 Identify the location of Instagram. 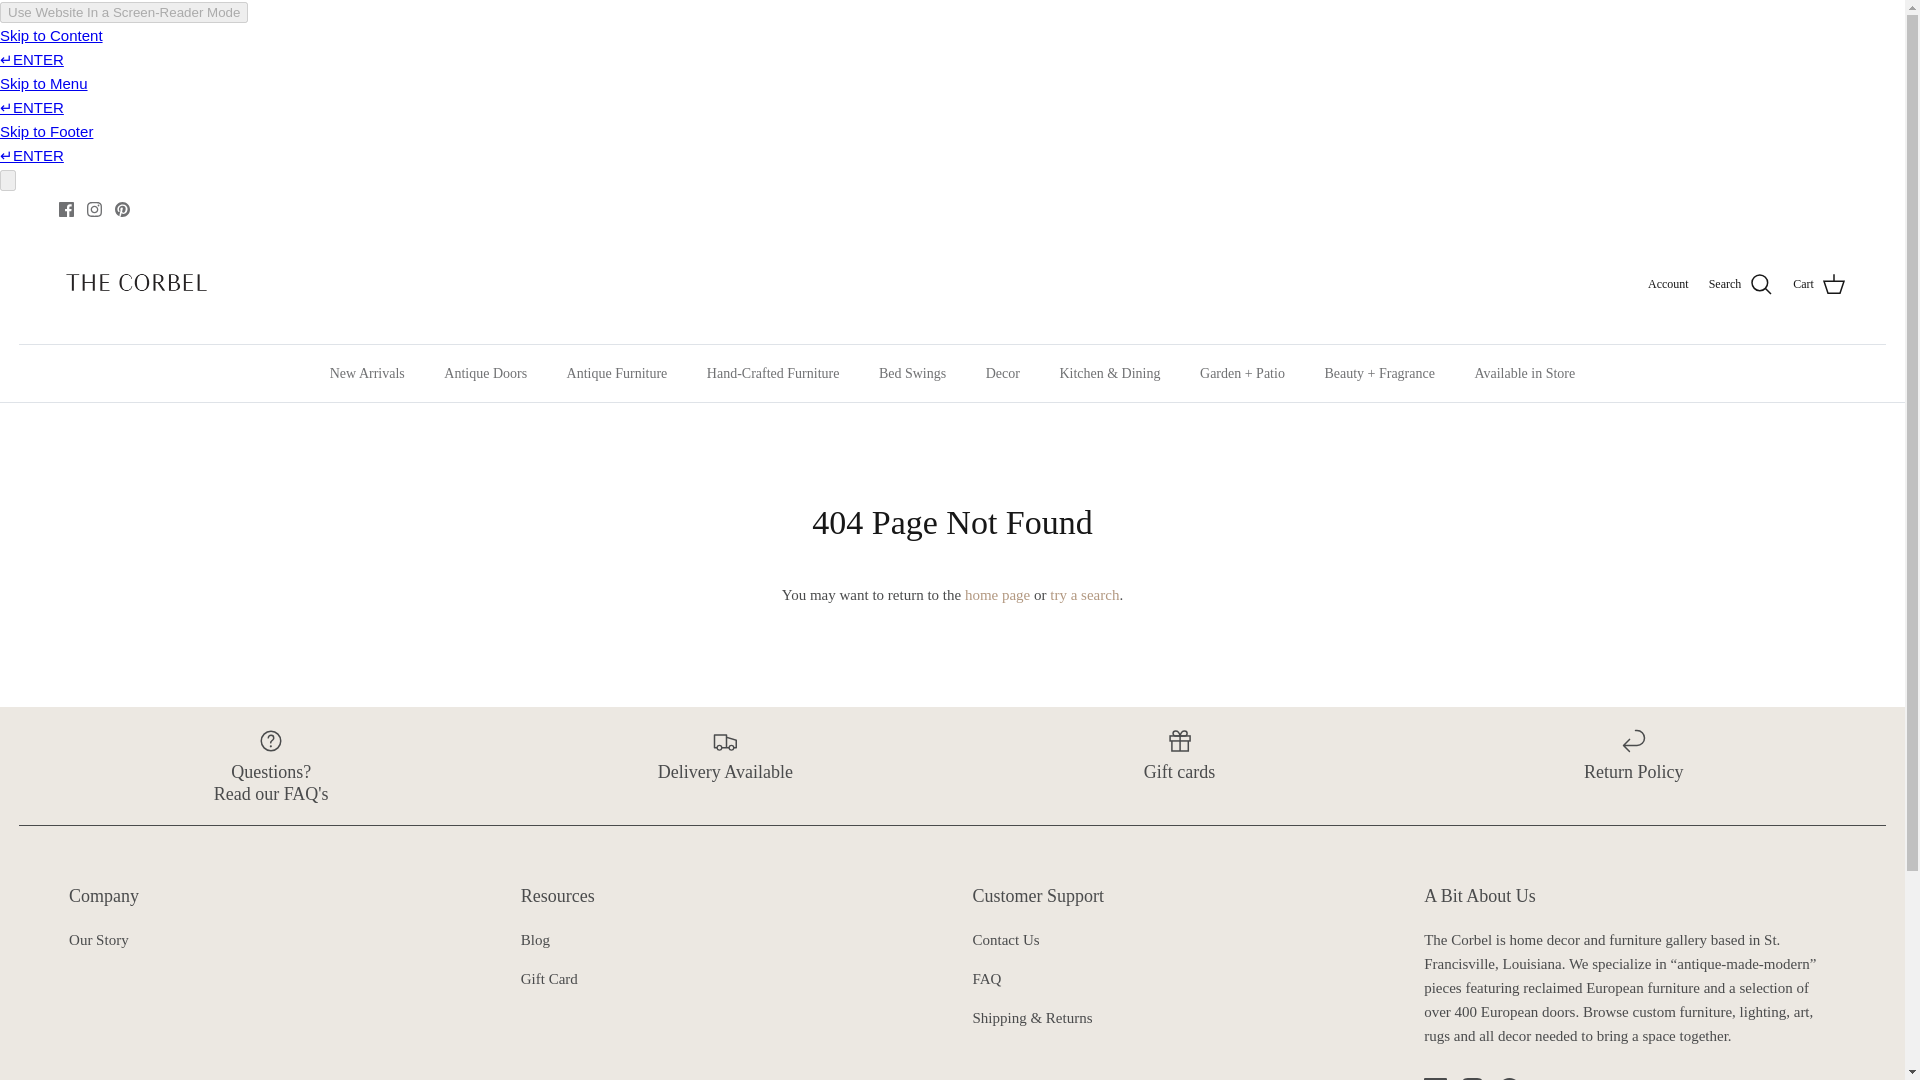
(94, 209).